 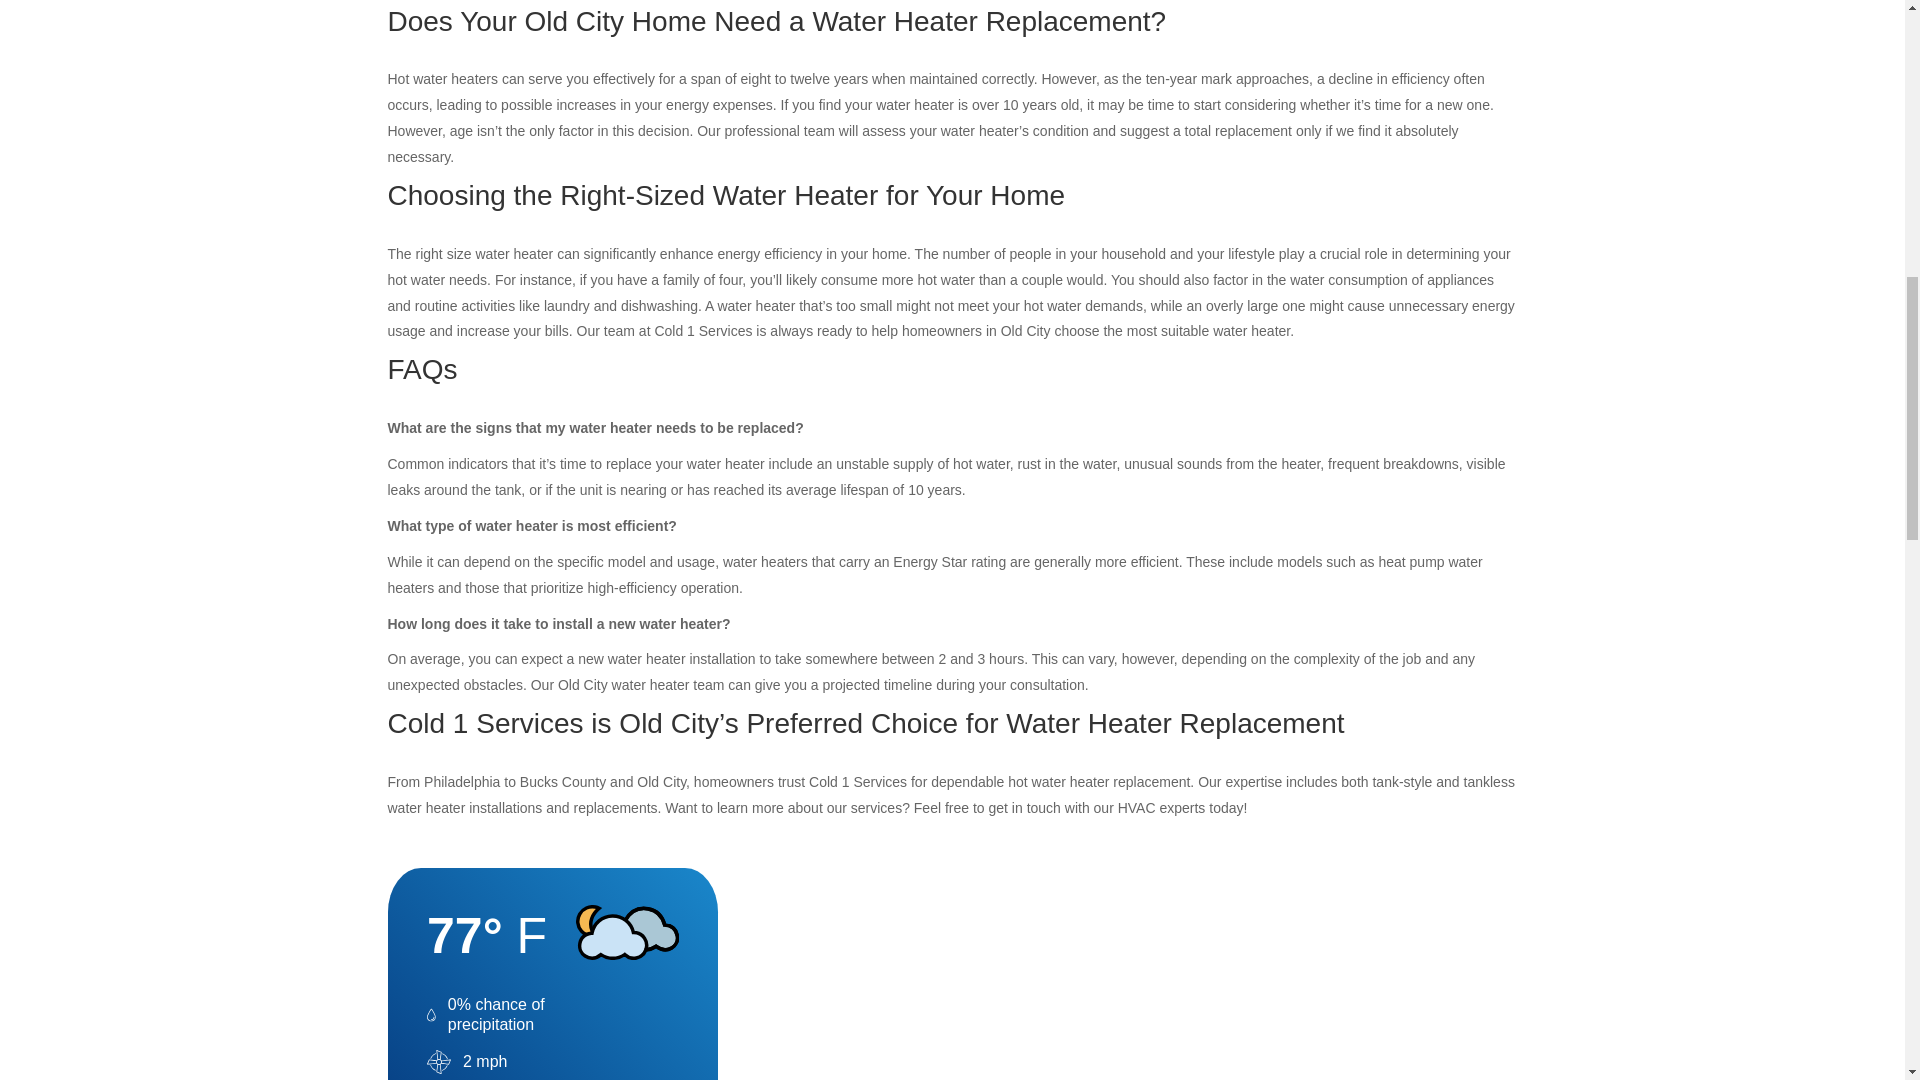 What do you see at coordinates (563, 782) in the screenshot?
I see `Bucks County` at bounding box center [563, 782].